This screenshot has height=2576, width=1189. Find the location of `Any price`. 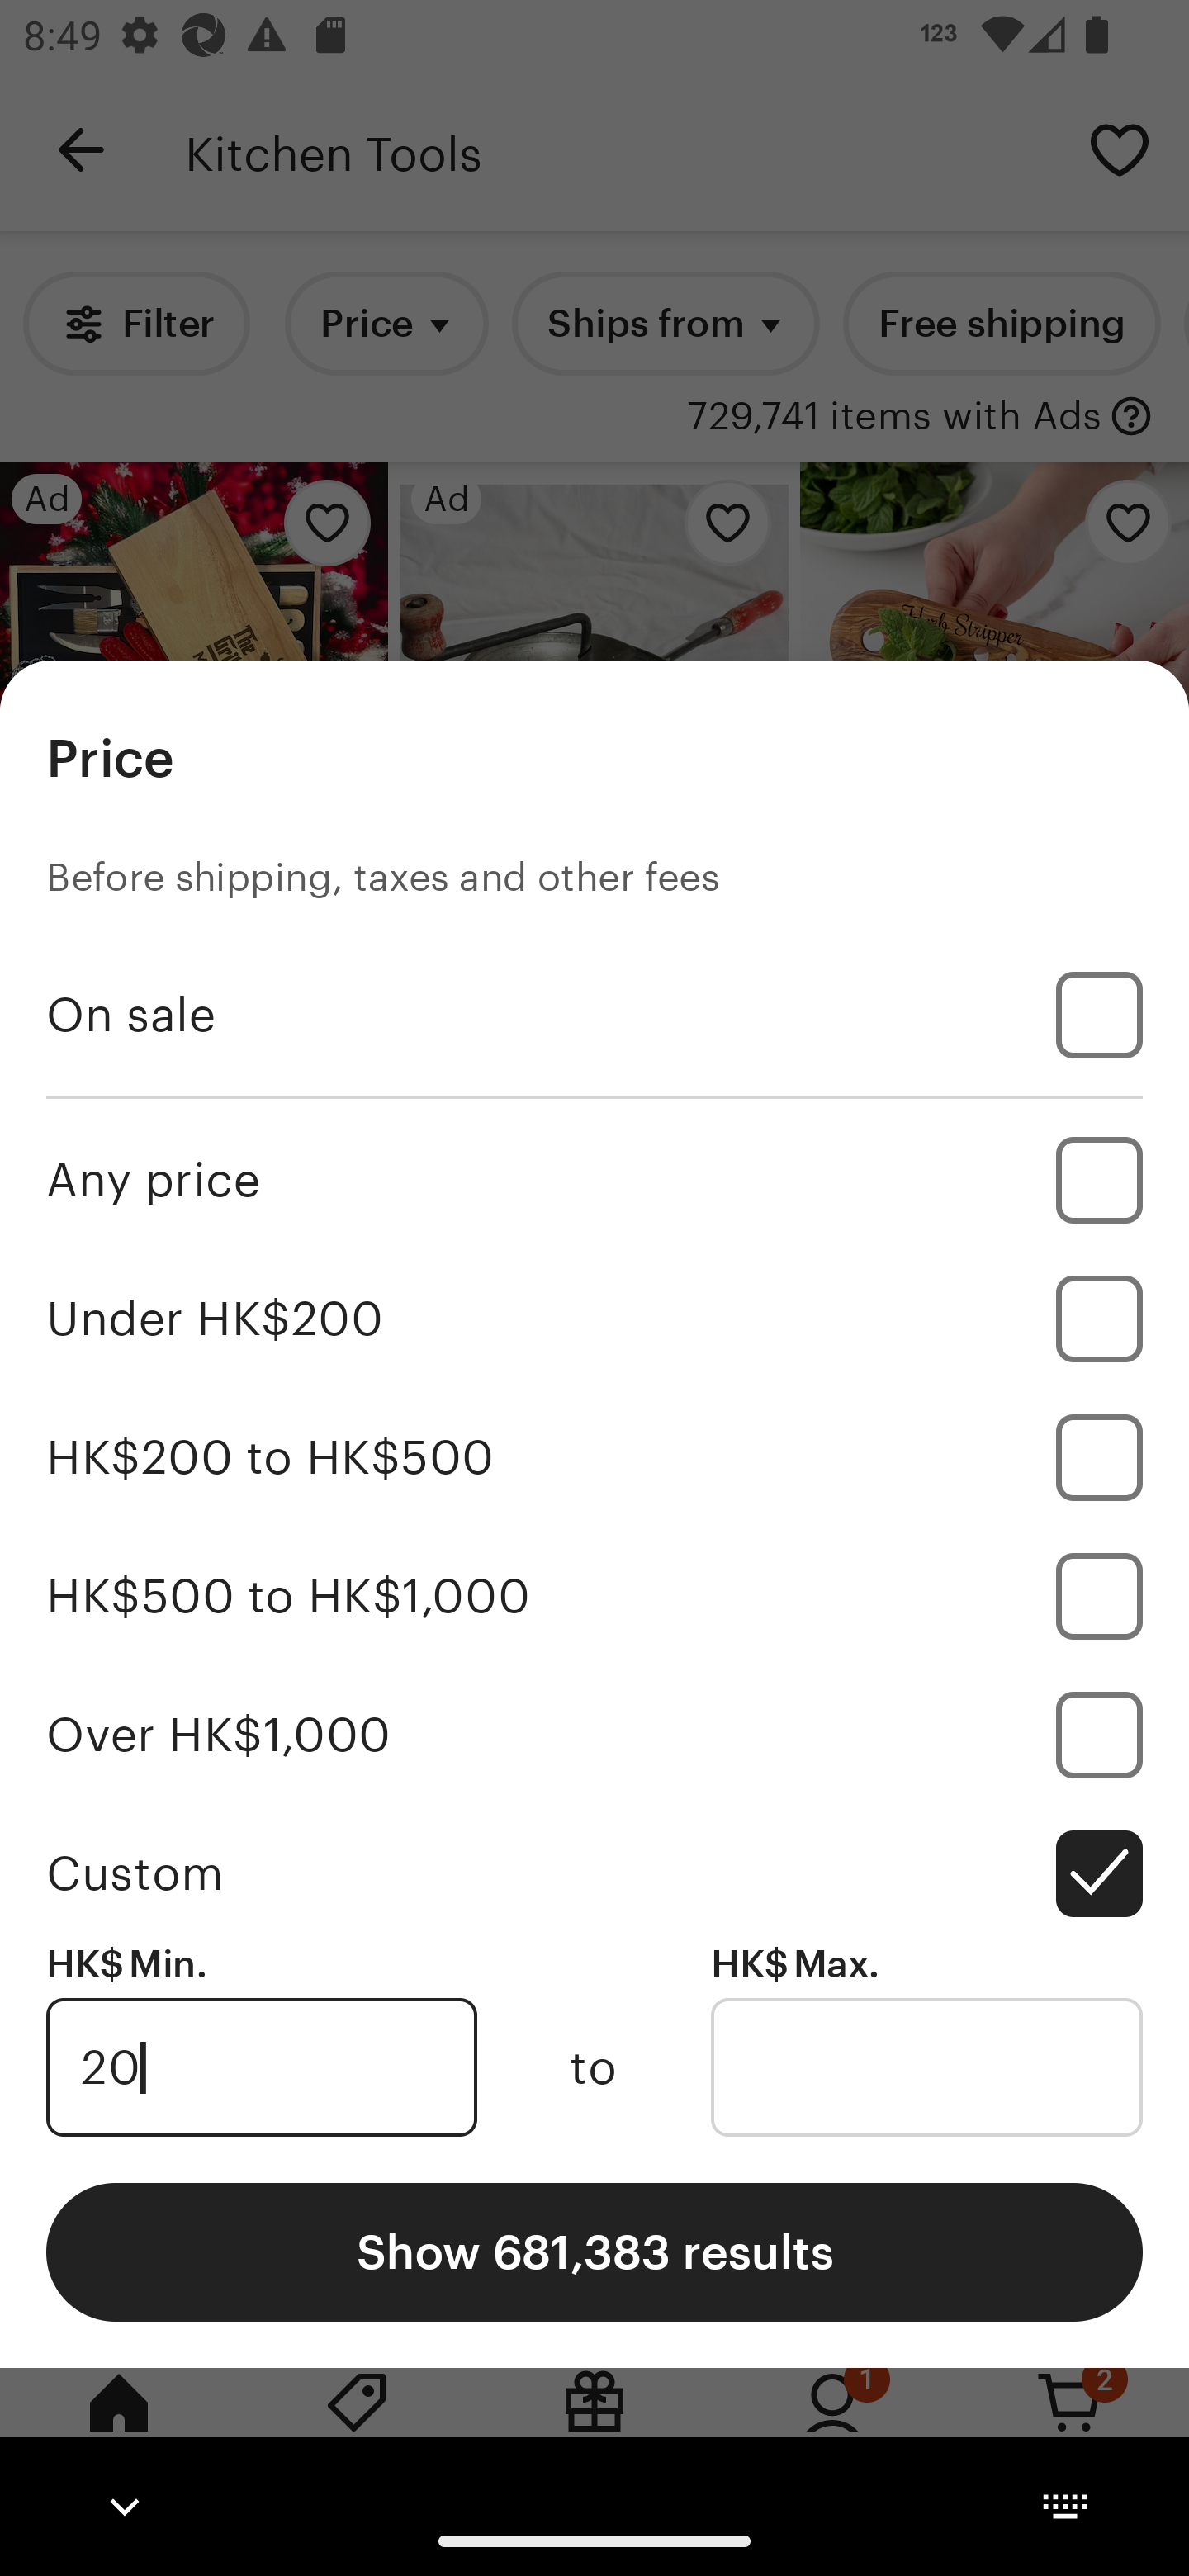

Any price is located at coordinates (594, 1179).